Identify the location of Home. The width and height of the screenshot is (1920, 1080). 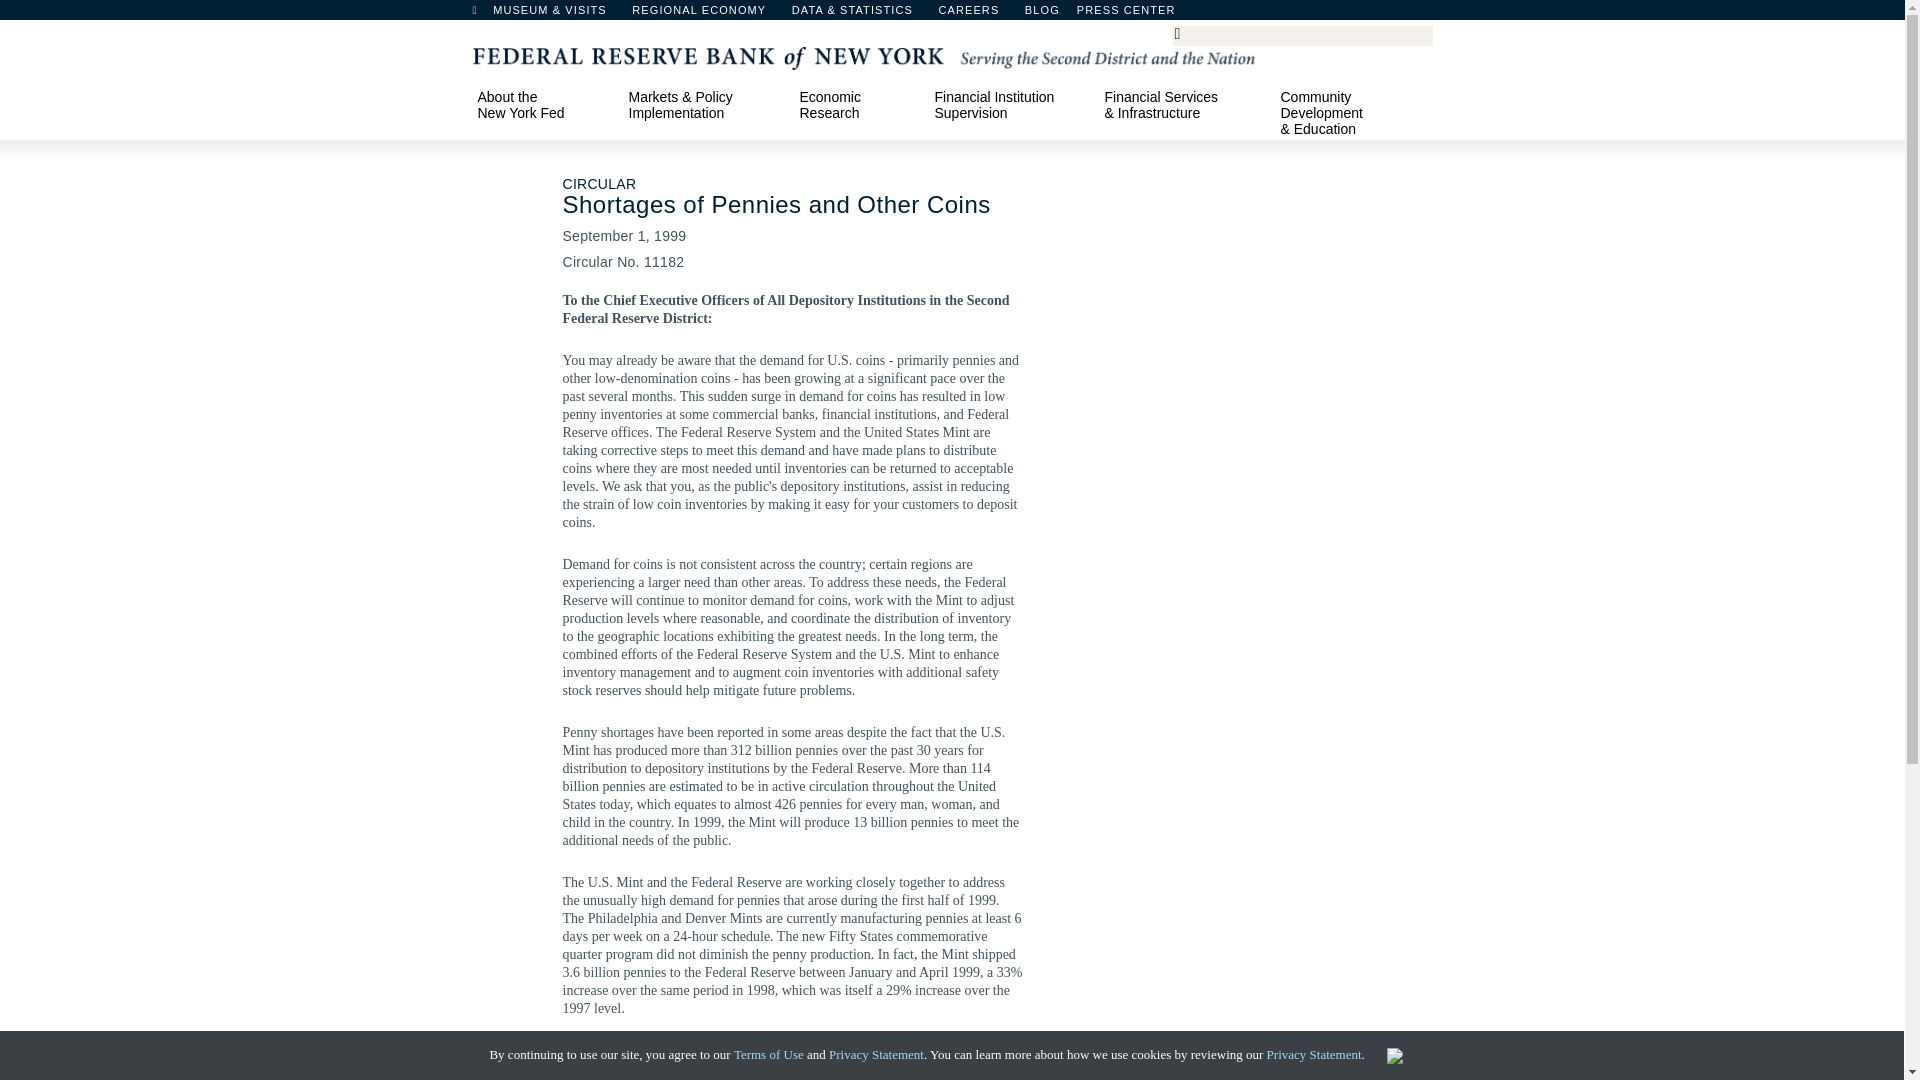
(484, 15).